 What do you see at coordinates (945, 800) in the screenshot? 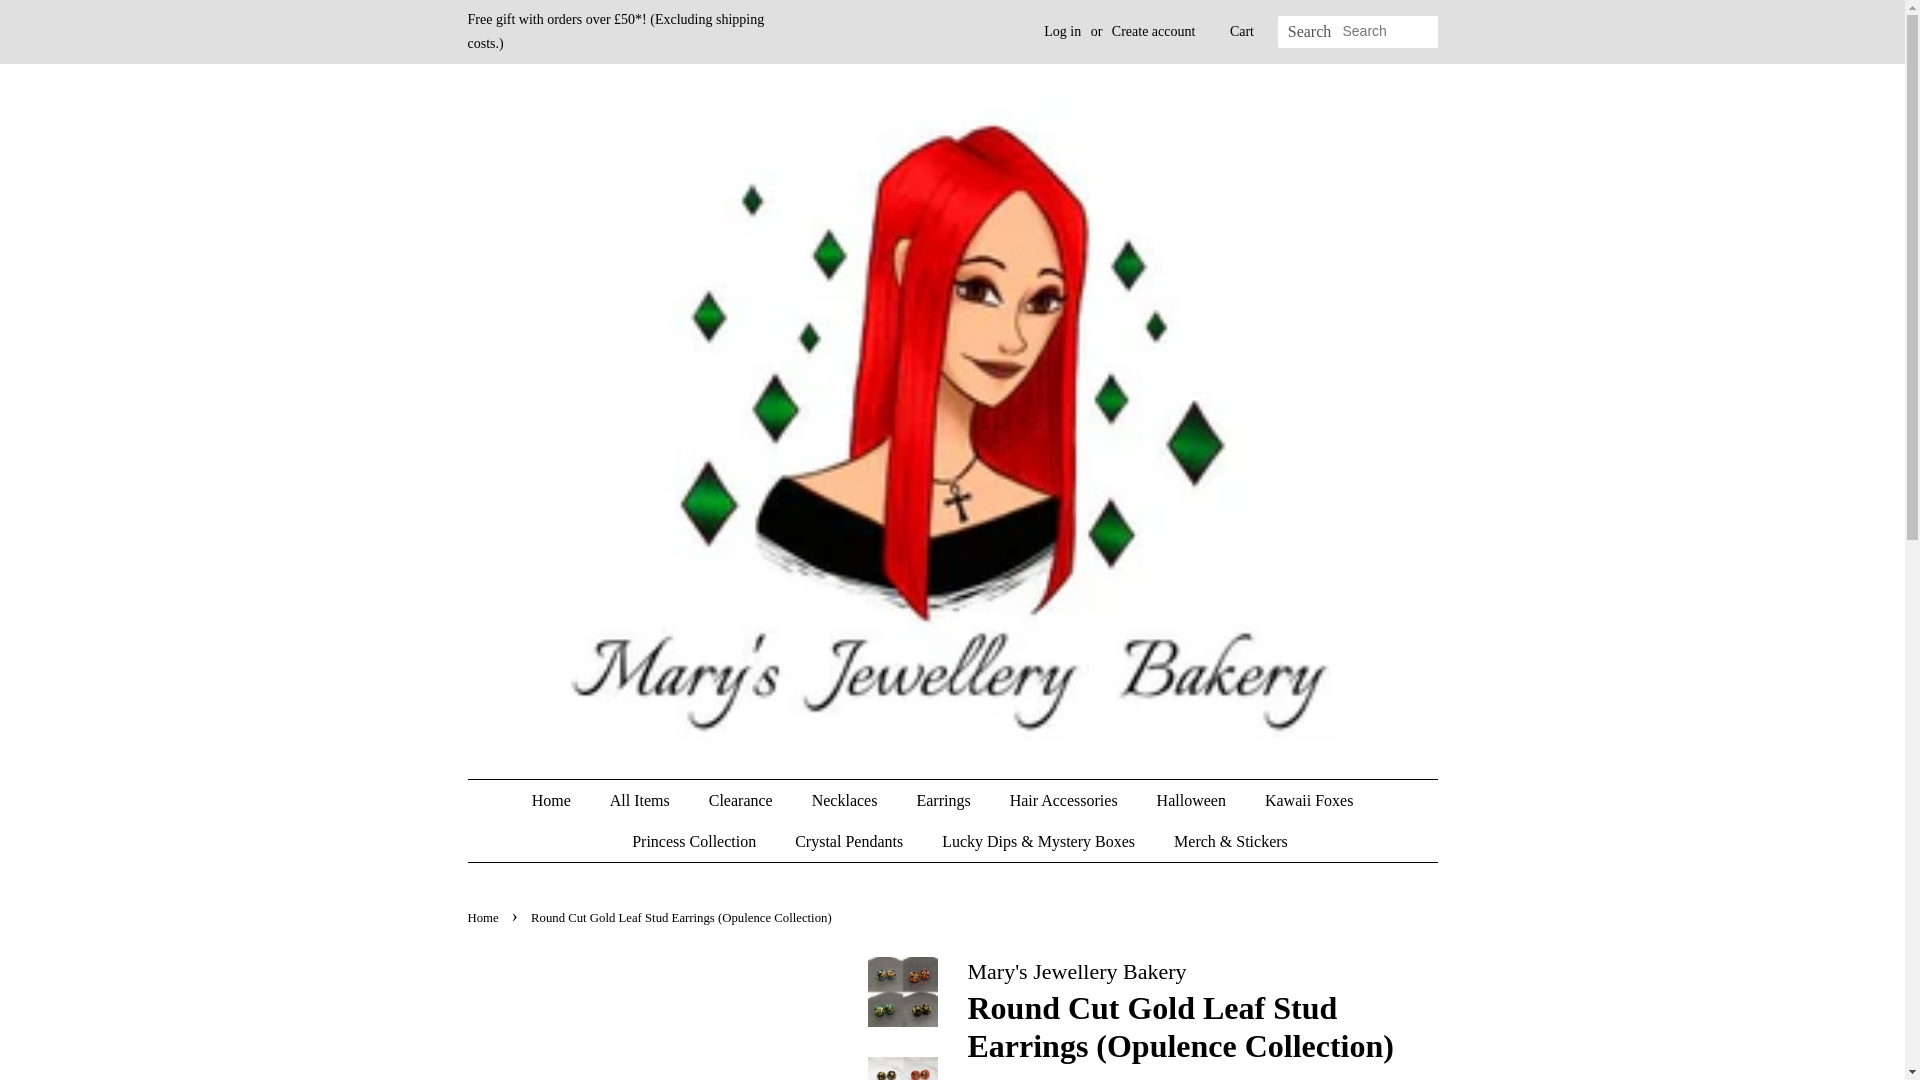
I see `Earrings` at bounding box center [945, 800].